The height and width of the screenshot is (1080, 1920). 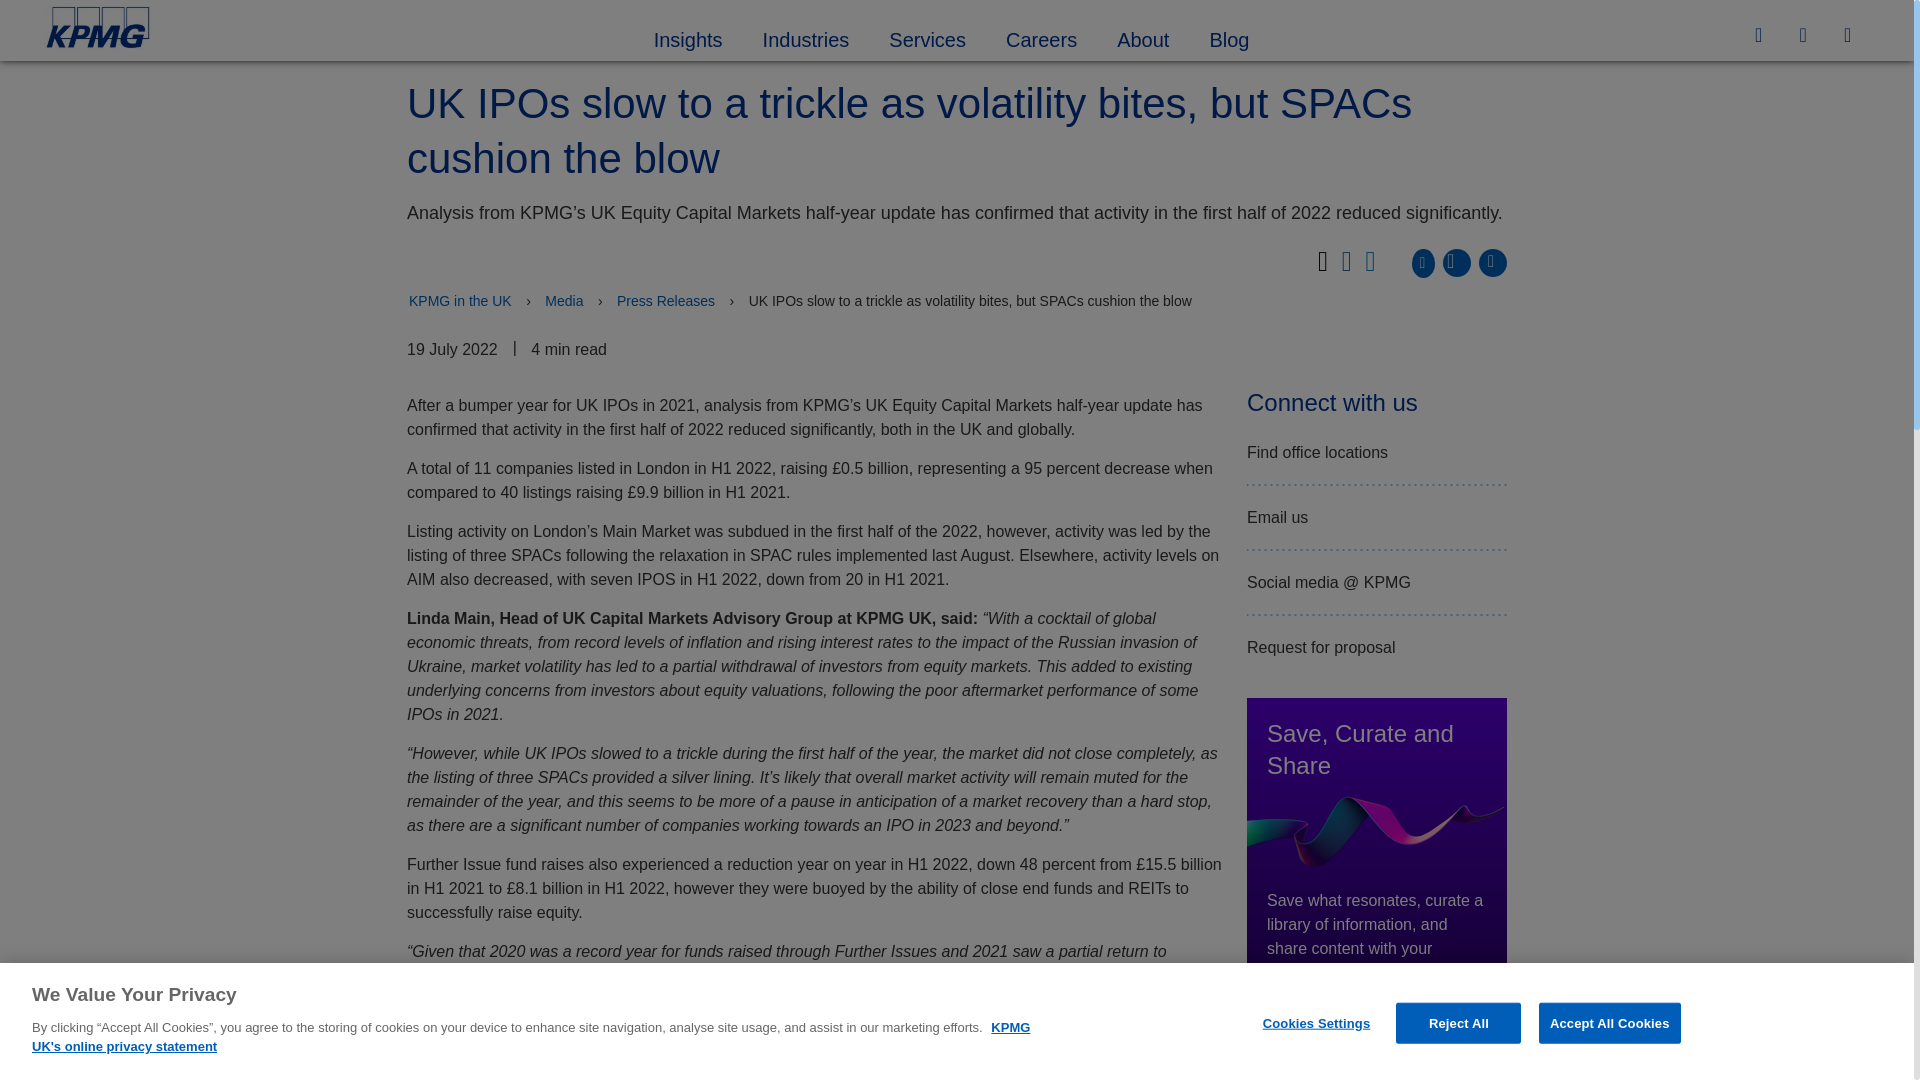 I want to click on Careers, so click(x=1041, y=37).